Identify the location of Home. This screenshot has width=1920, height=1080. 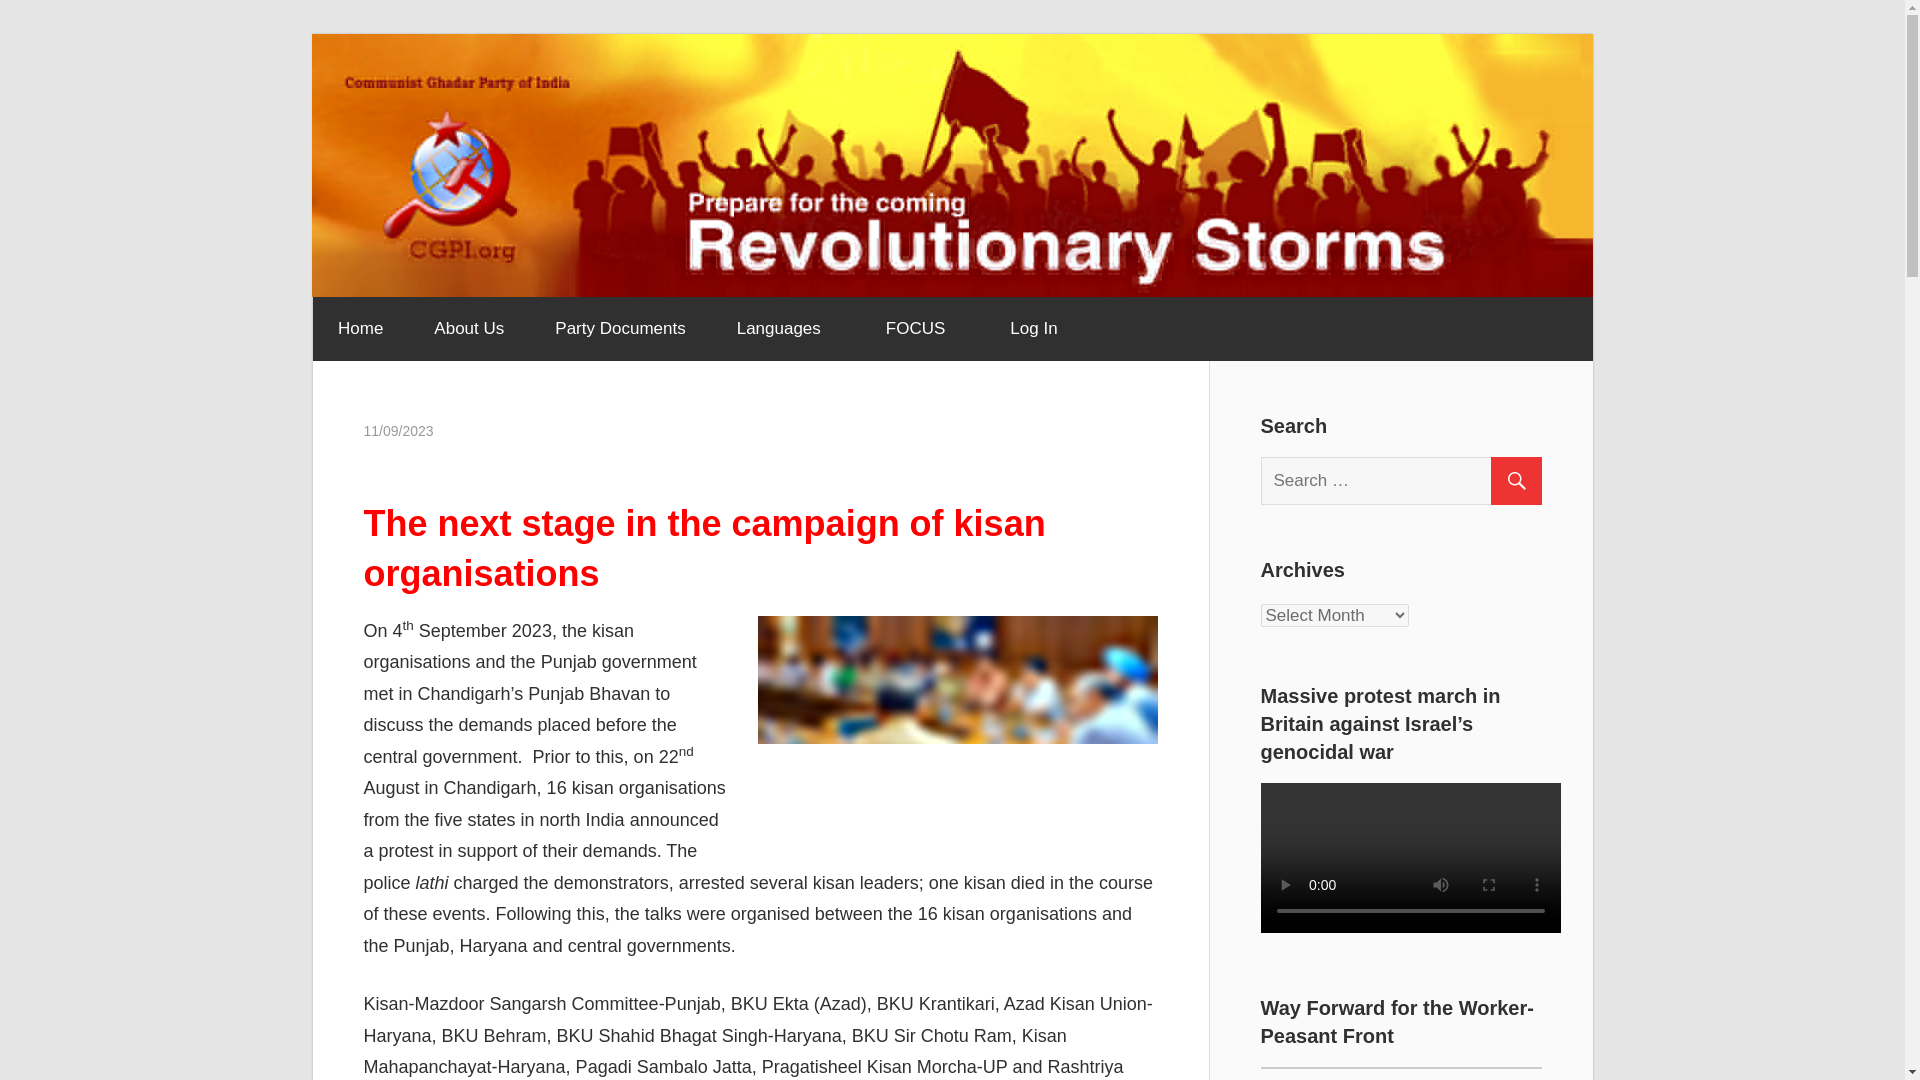
(359, 328).